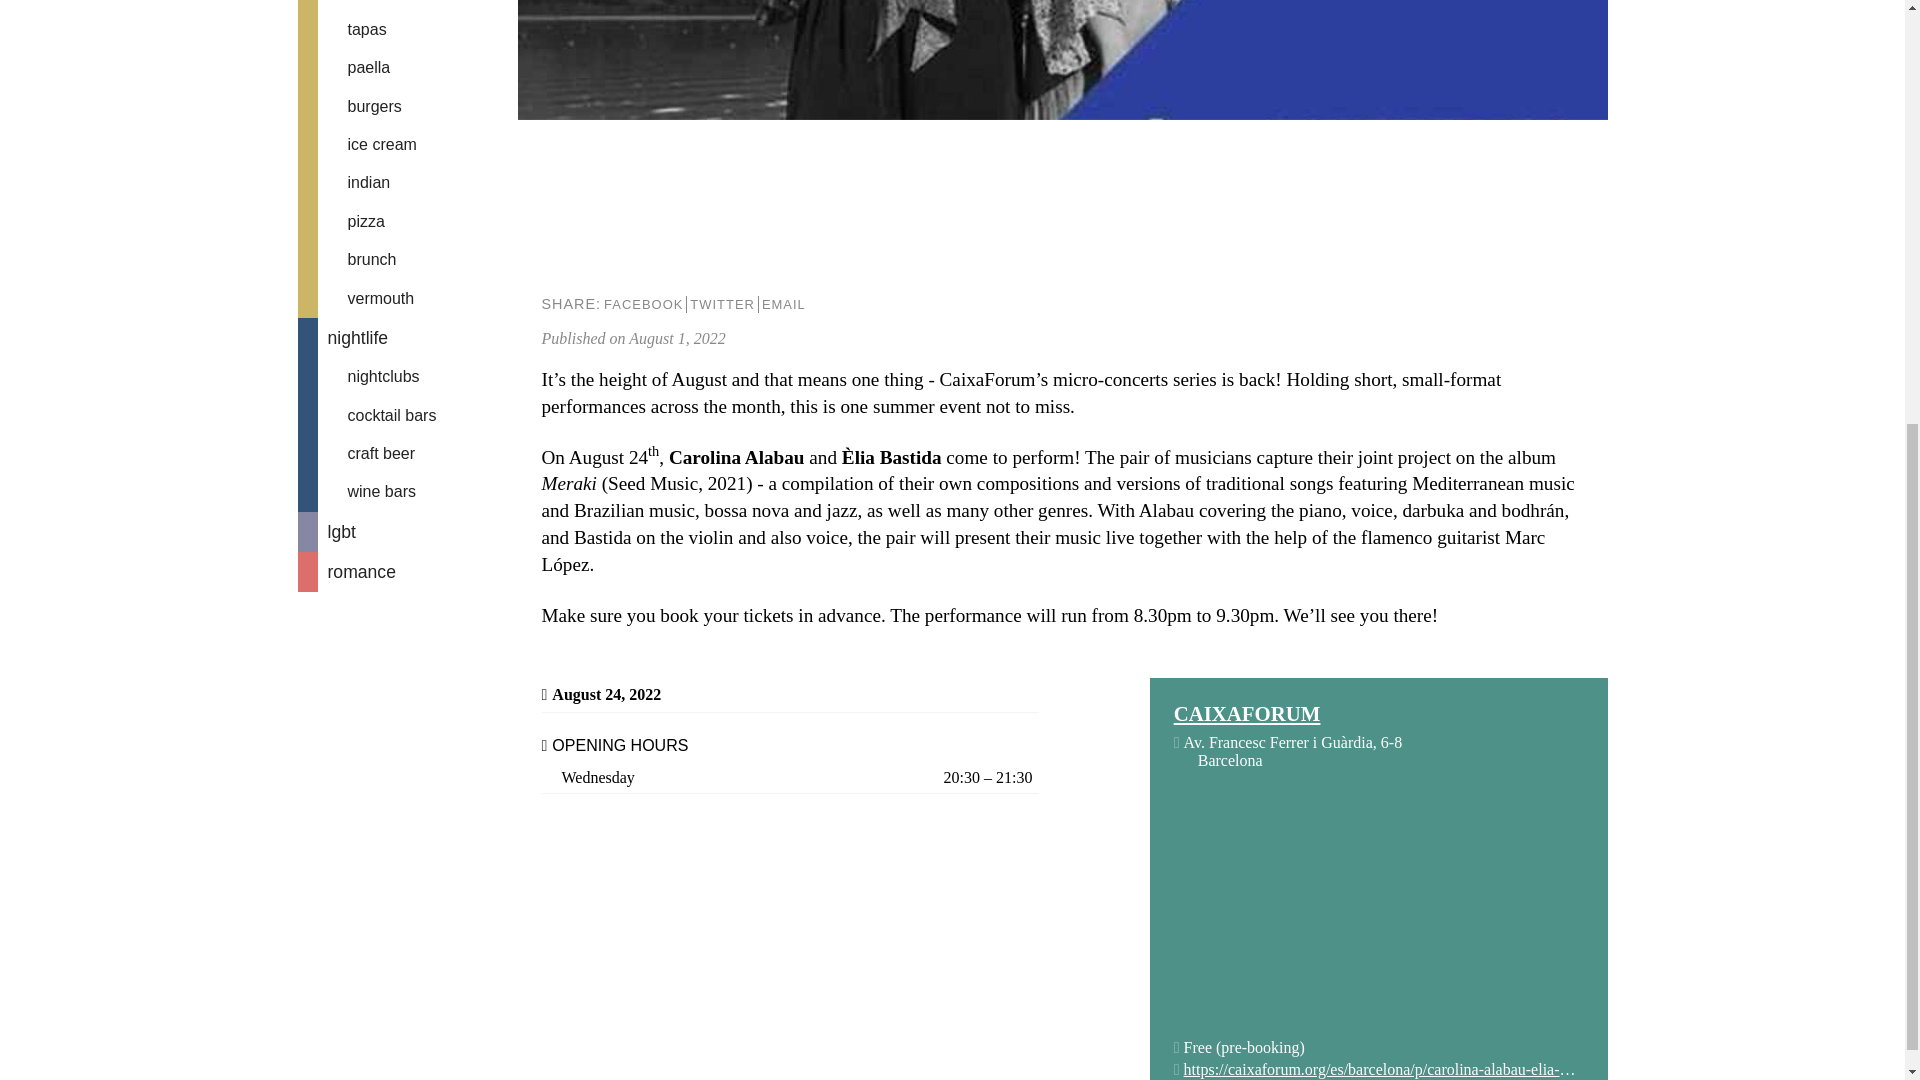  Describe the element at coordinates (783, 304) in the screenshot. I see `EMAIL` at that location.